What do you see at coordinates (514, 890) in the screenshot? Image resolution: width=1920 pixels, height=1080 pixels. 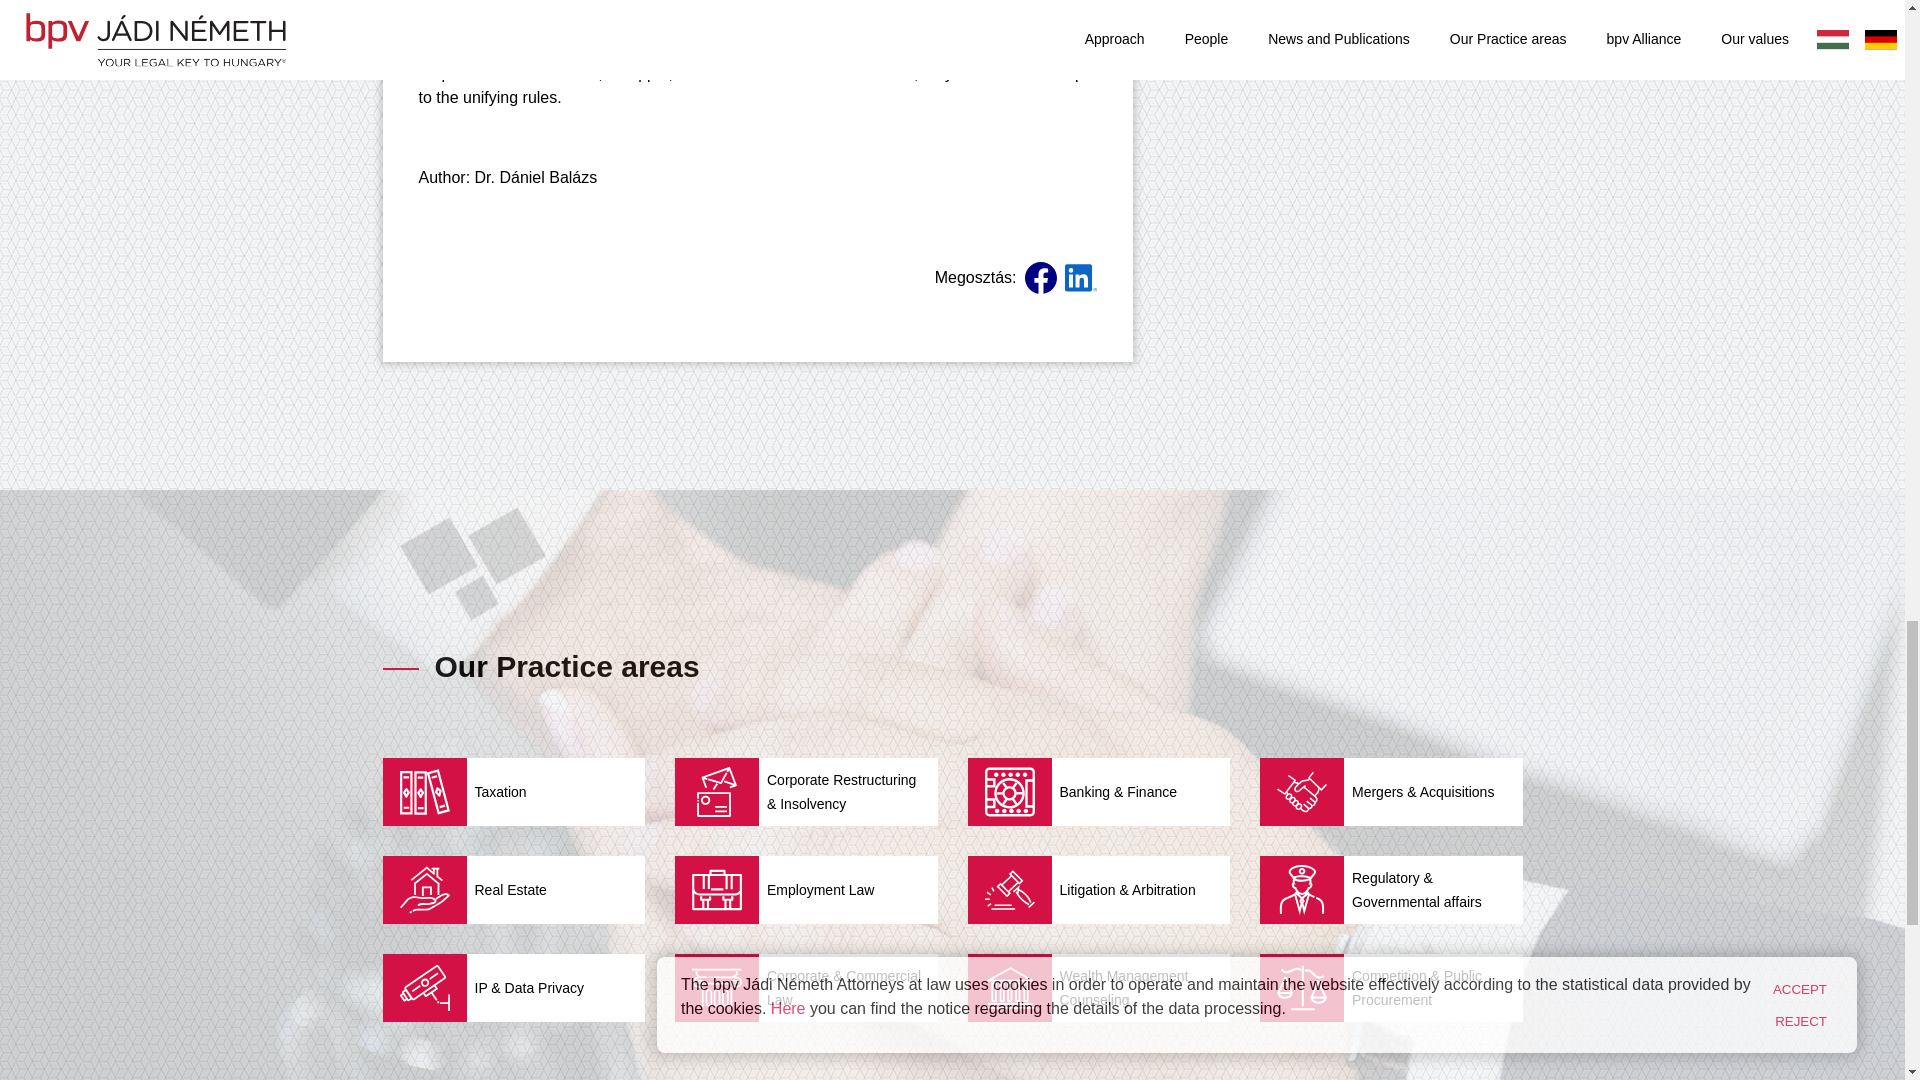 I see `Real Estate` at bounding box center [514, 890].